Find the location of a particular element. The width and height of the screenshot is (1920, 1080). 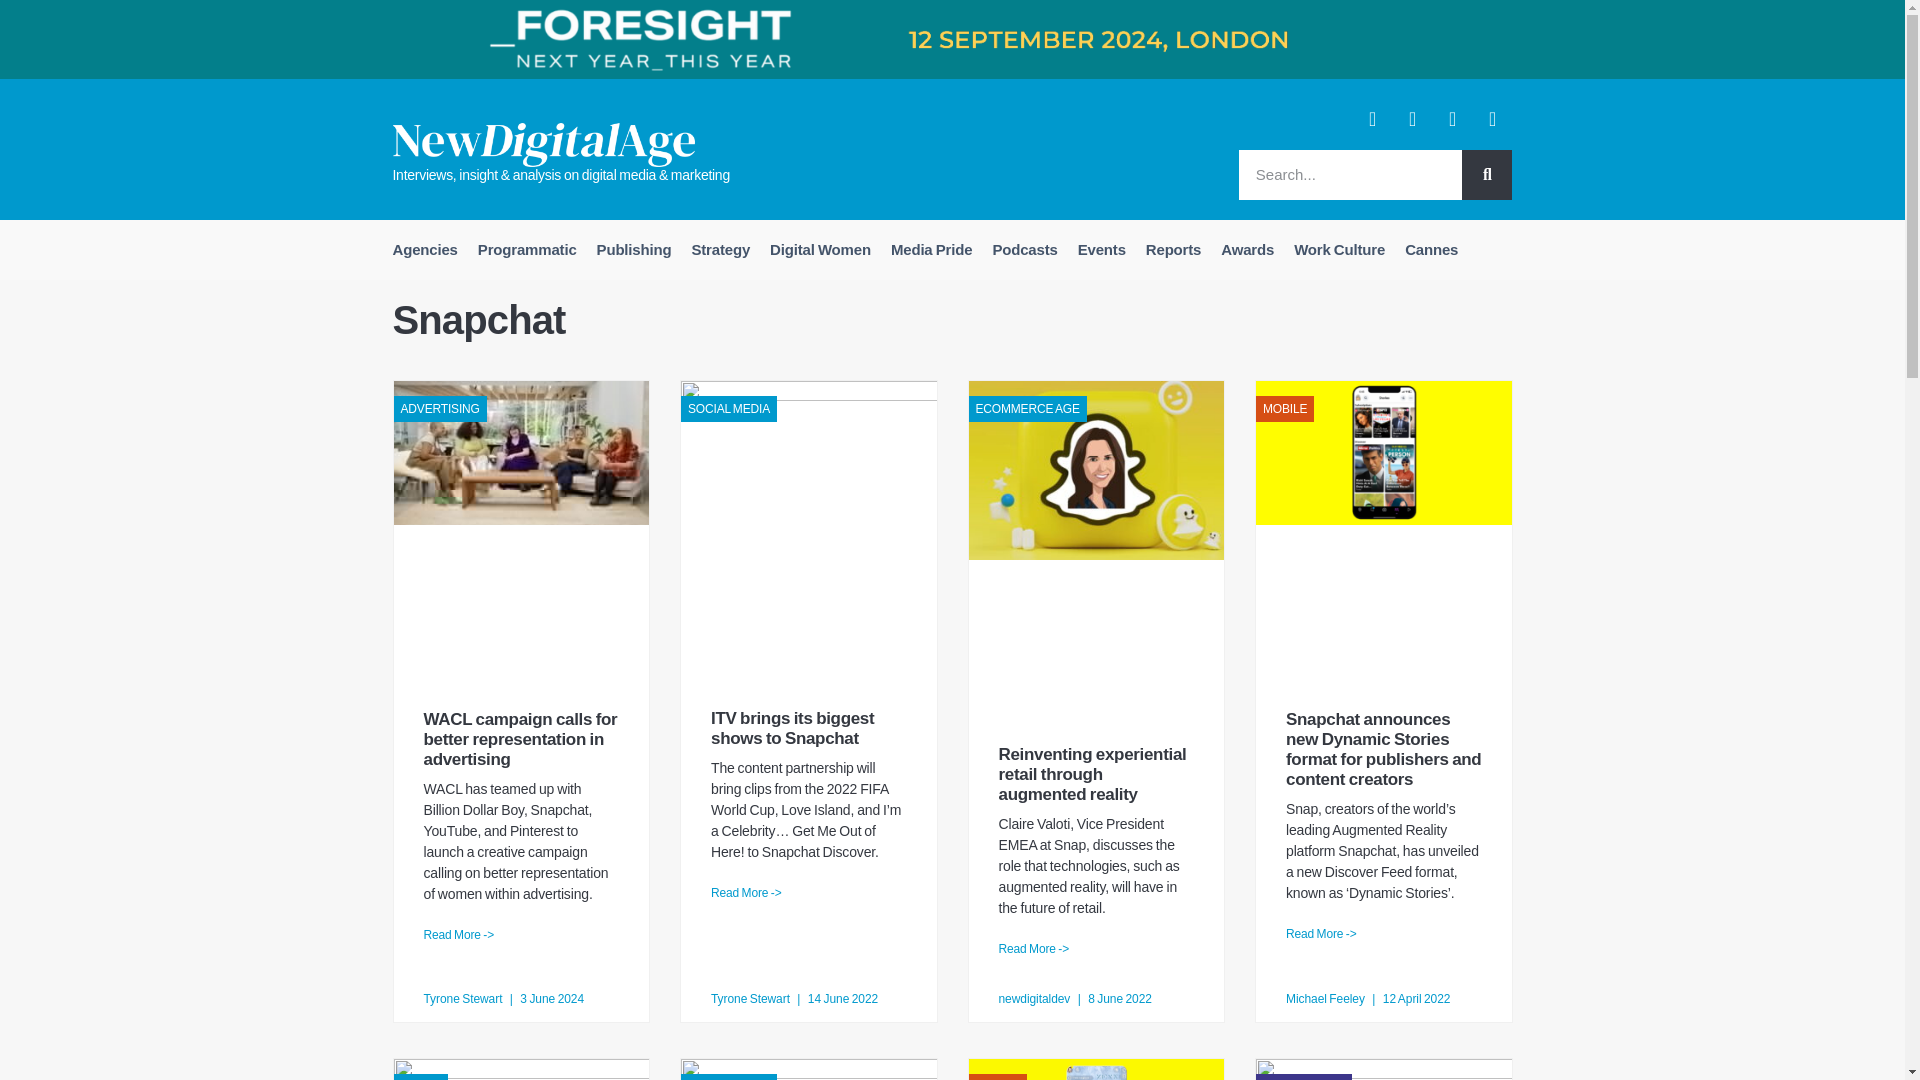

Work Culture is located at coordinates (1340, 250).